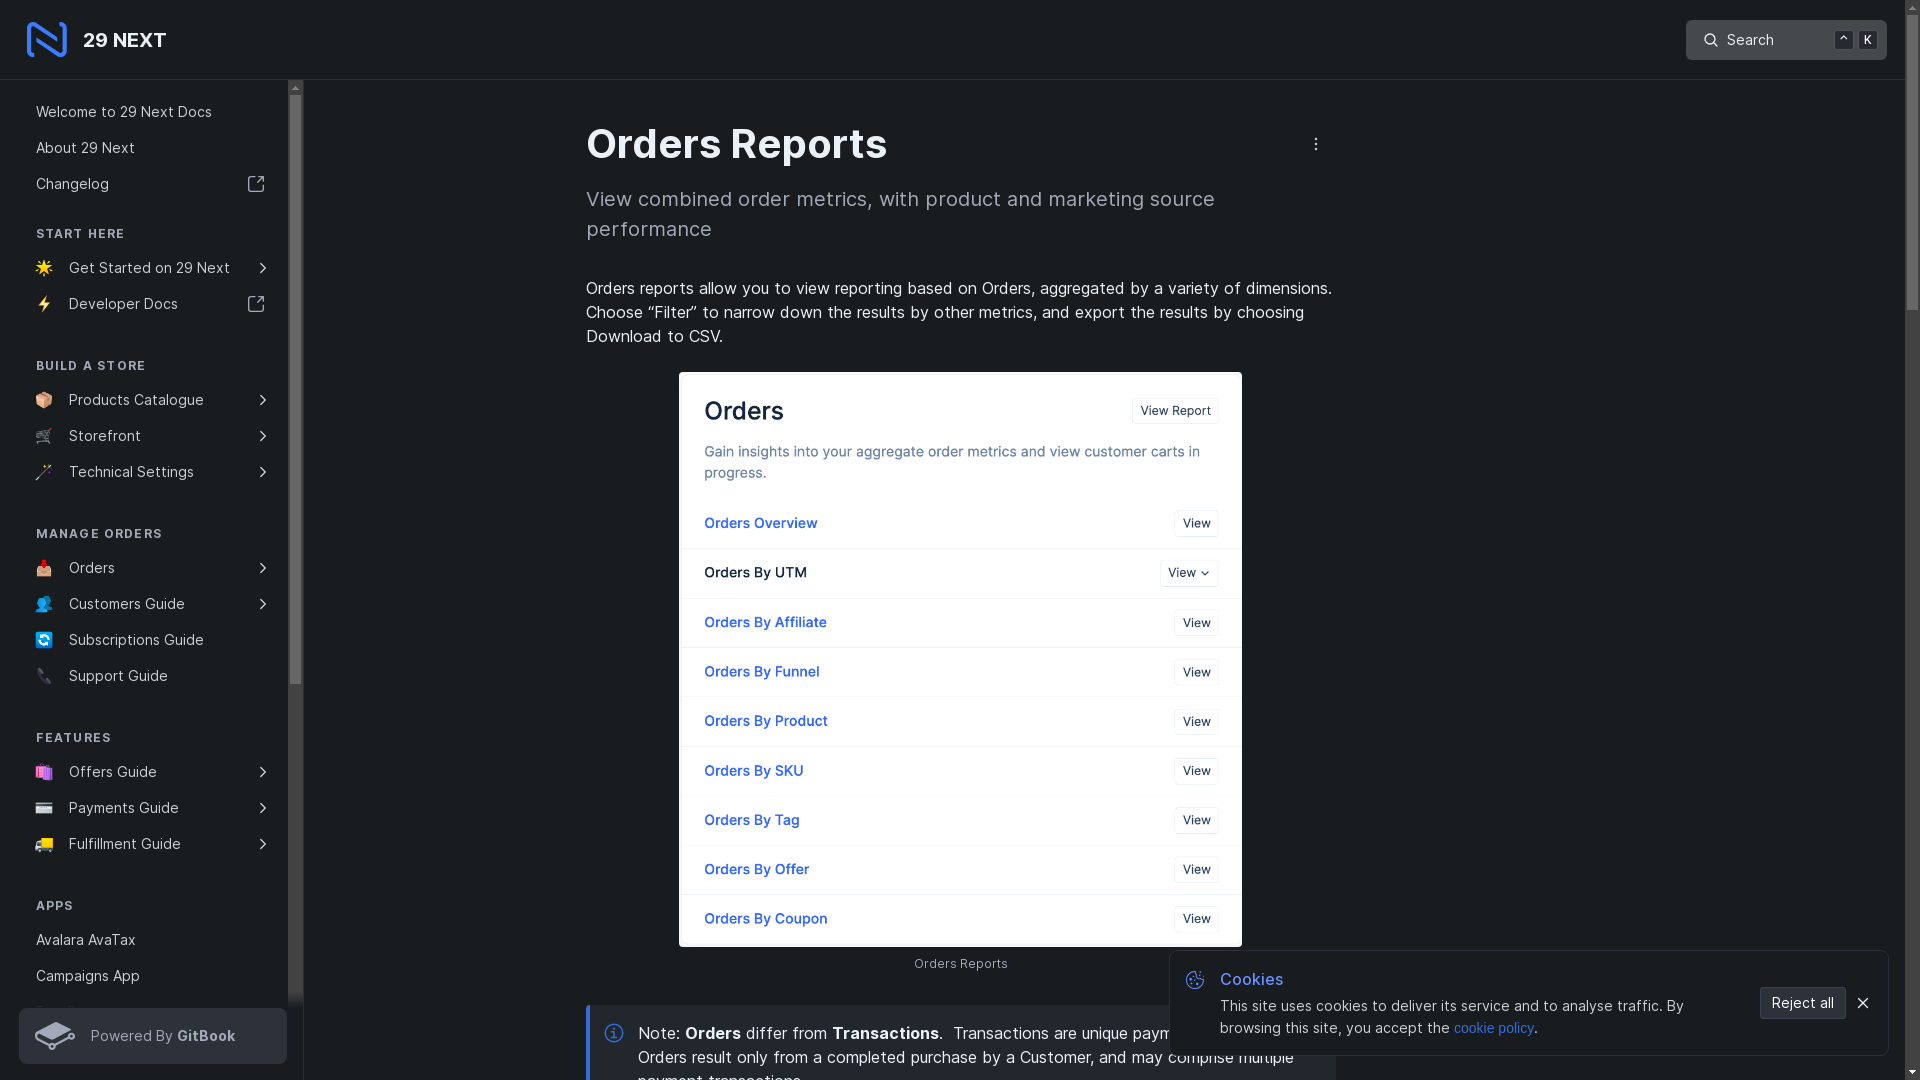 Image resolution: width=1920 pixels, height=1080 pixels. I want to click on Changelog, so click(152, 184).